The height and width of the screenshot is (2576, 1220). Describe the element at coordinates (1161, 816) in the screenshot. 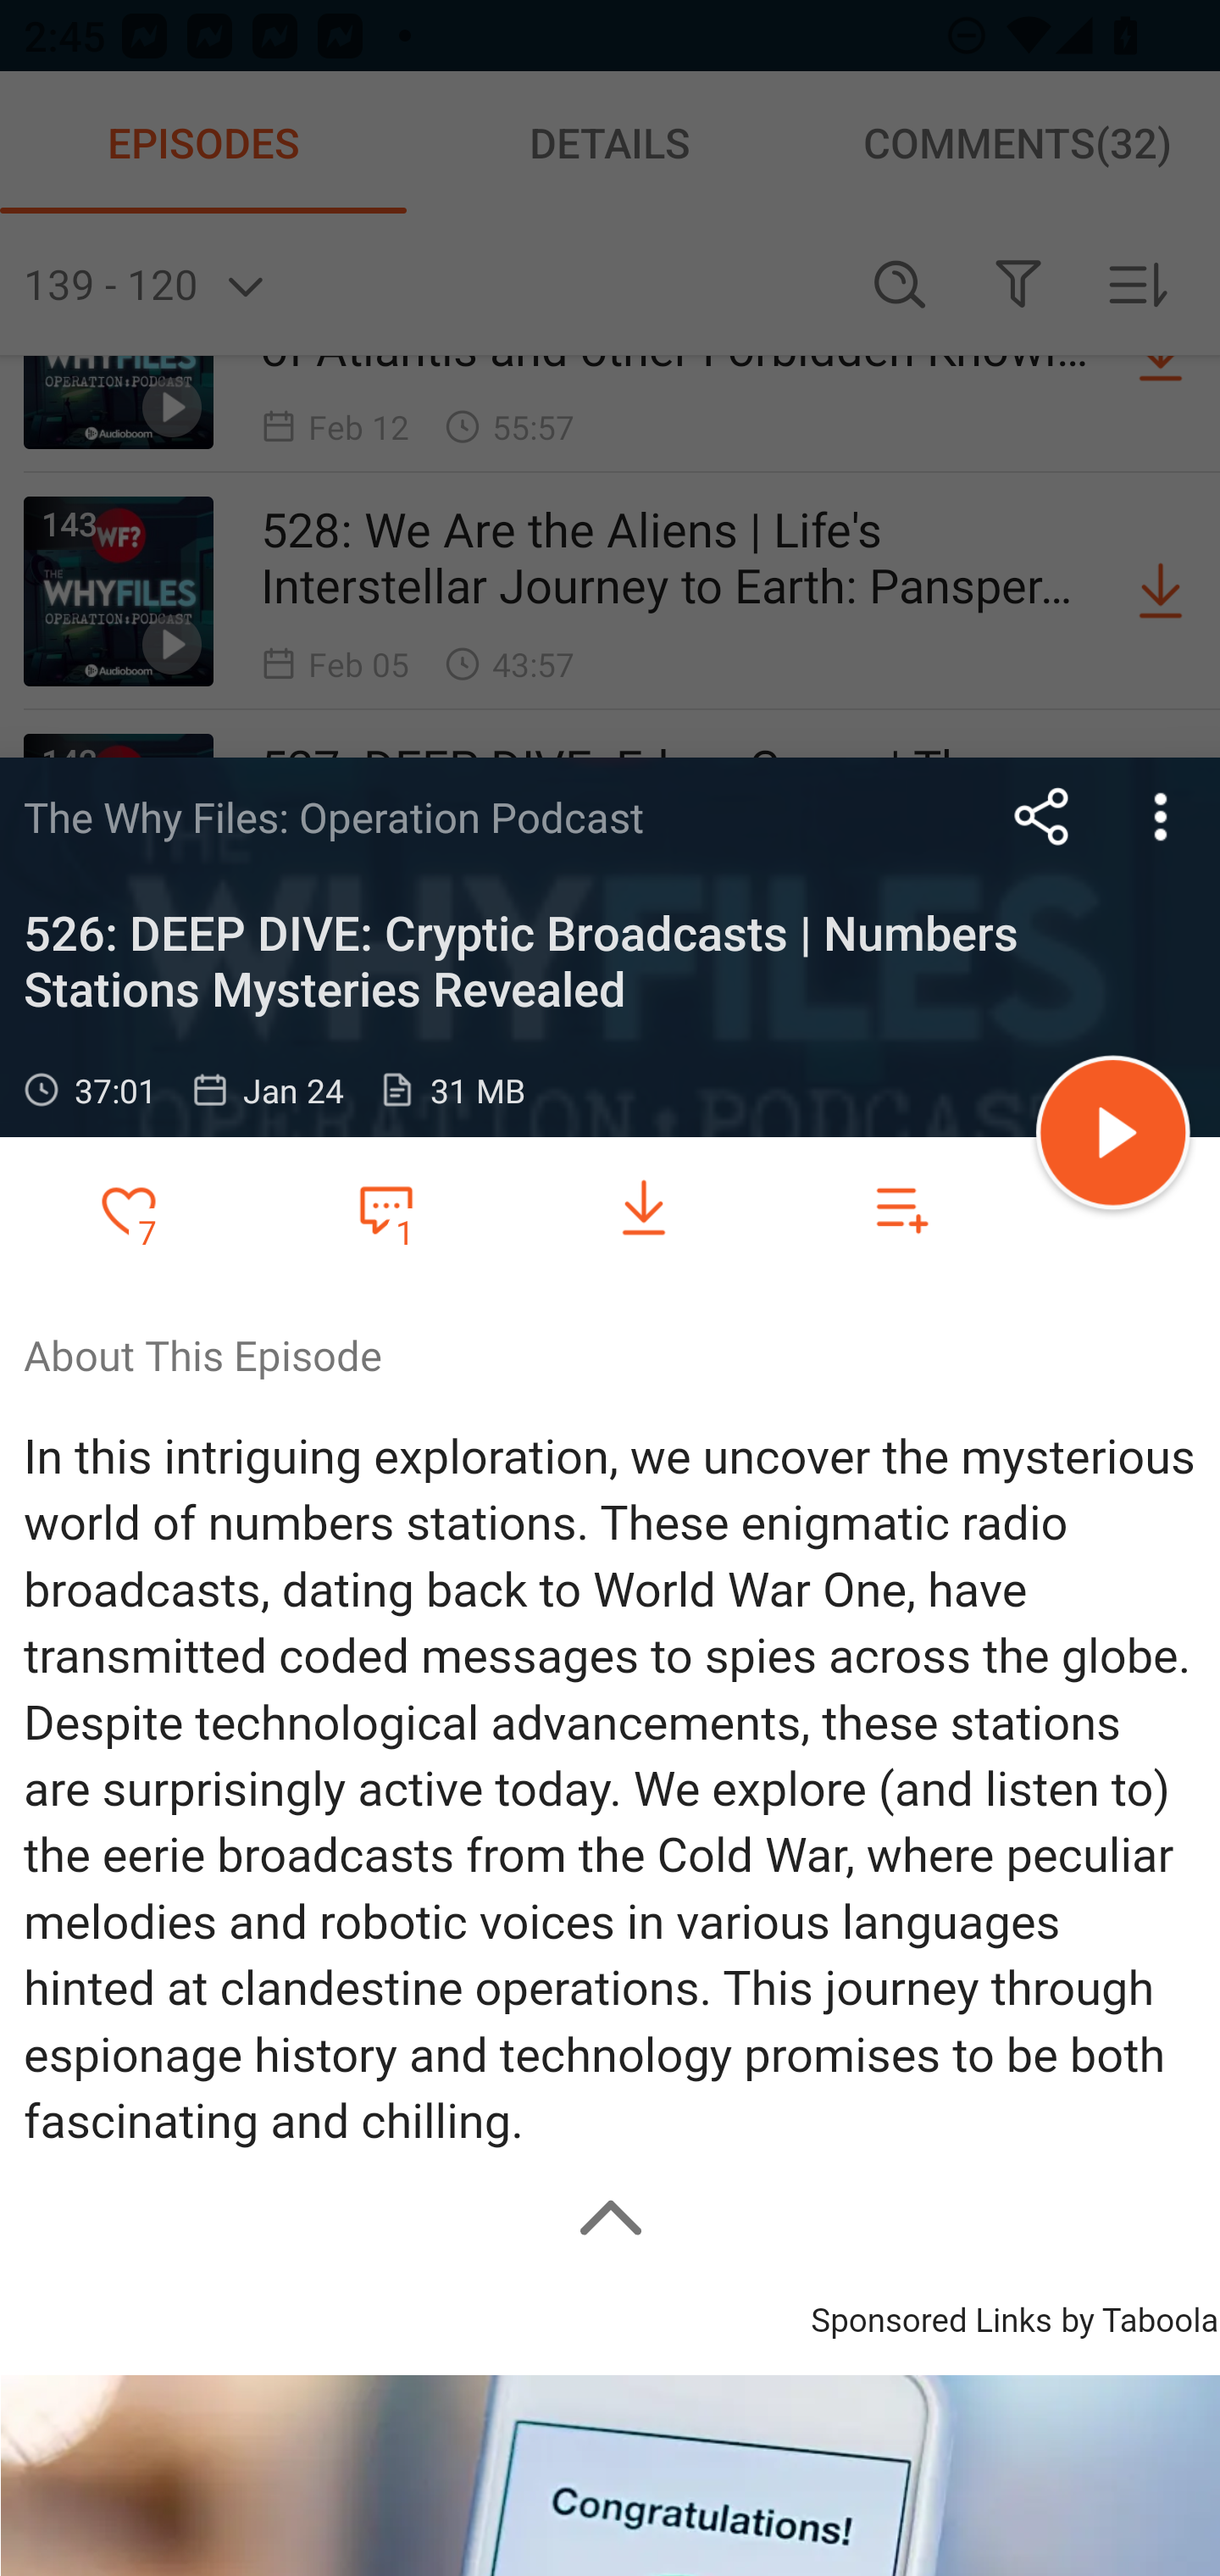

I see `more options` at that location.